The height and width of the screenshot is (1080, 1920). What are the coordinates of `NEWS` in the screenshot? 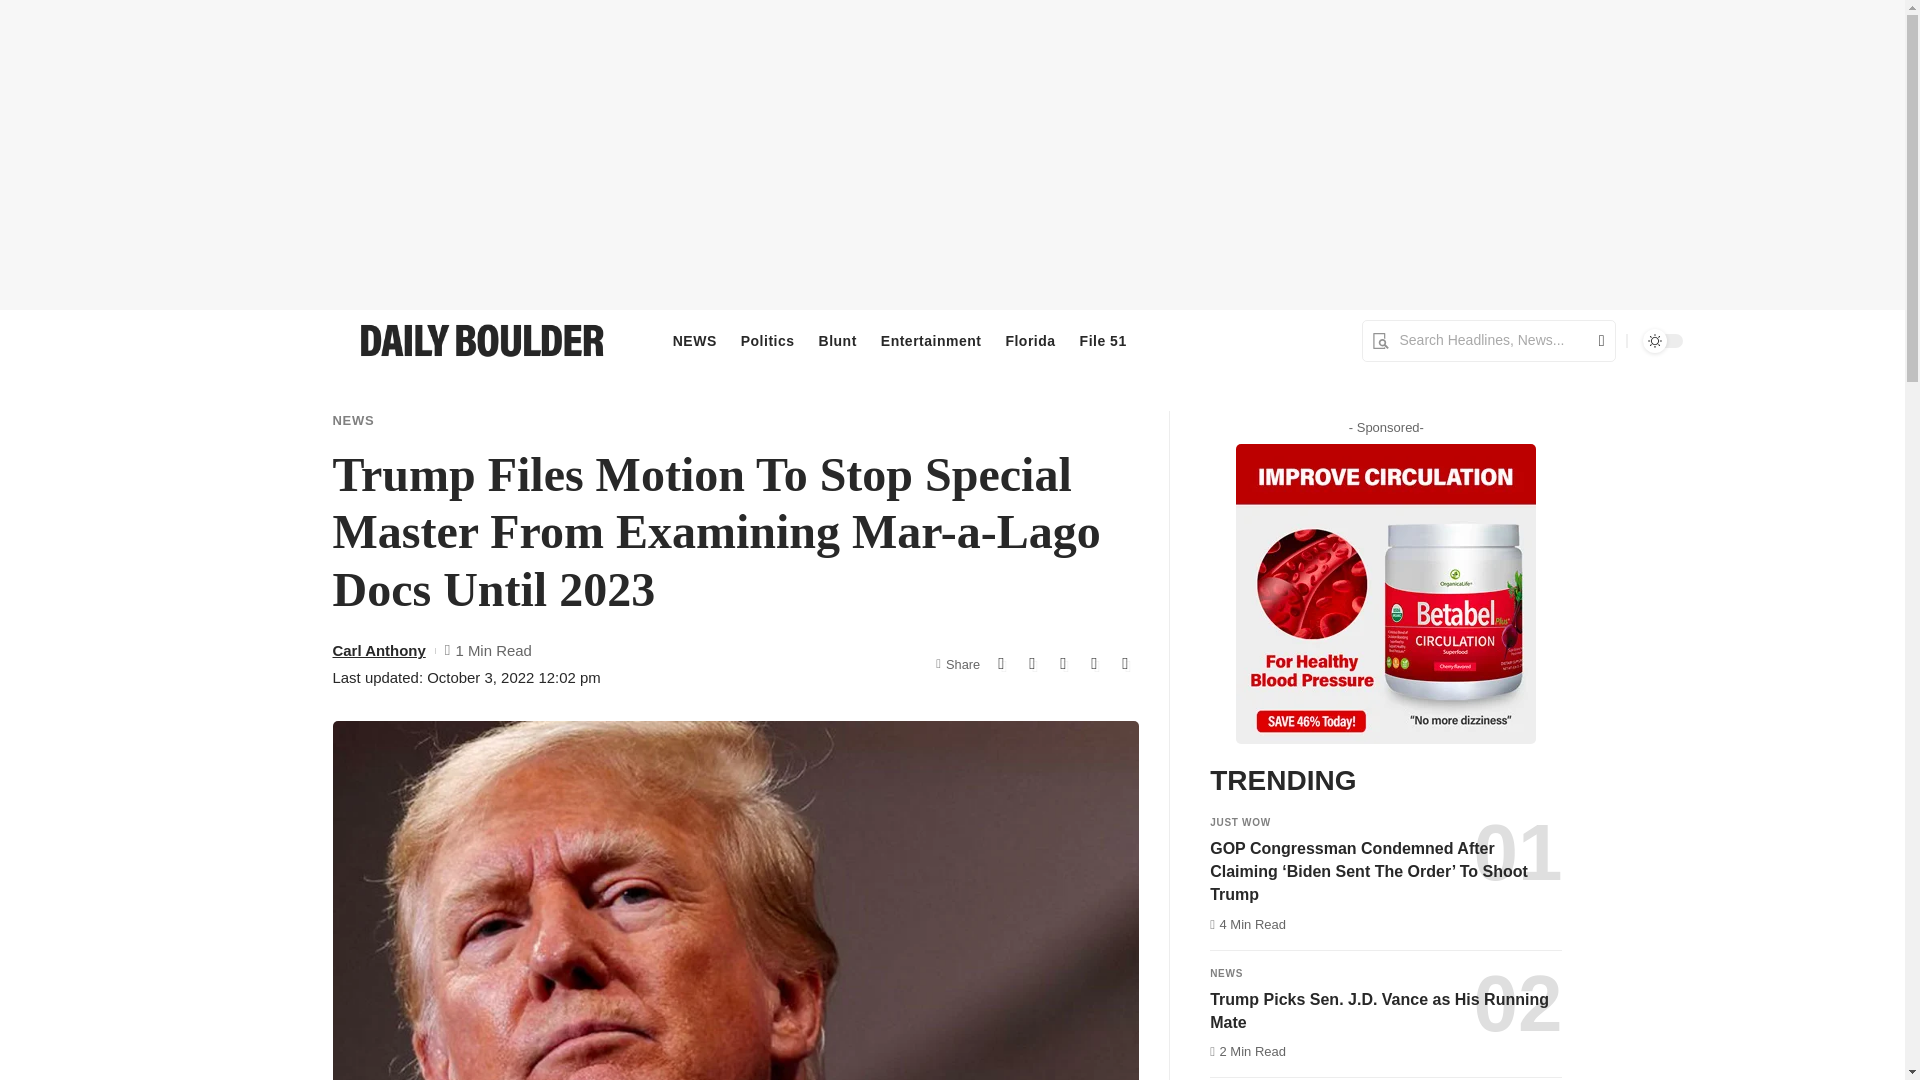 It's located at (694, 341).